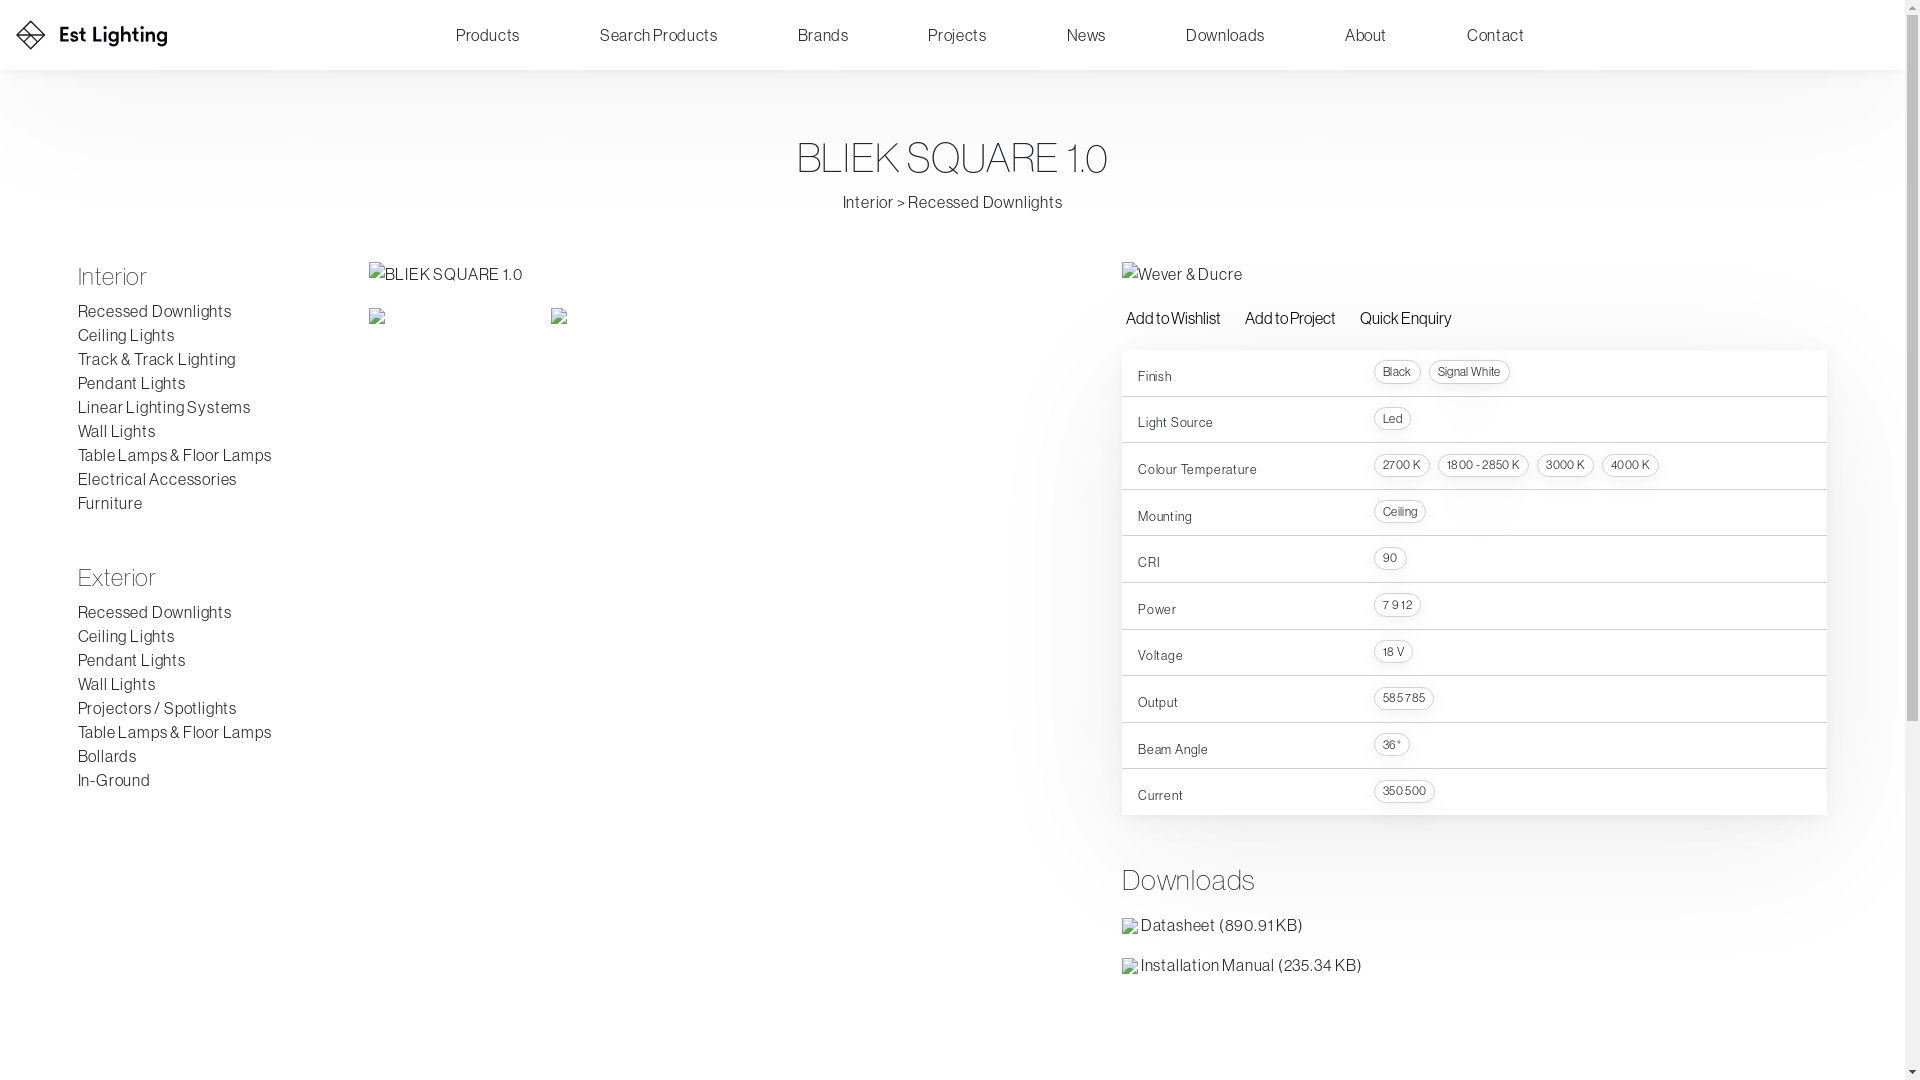 This screenshot has height=1080, width=1920. What do you see at coordinates (1242, 965) in the screenshot?
I see `Installation Manual (235.34 KB)` at bounding box center [1242, 965].